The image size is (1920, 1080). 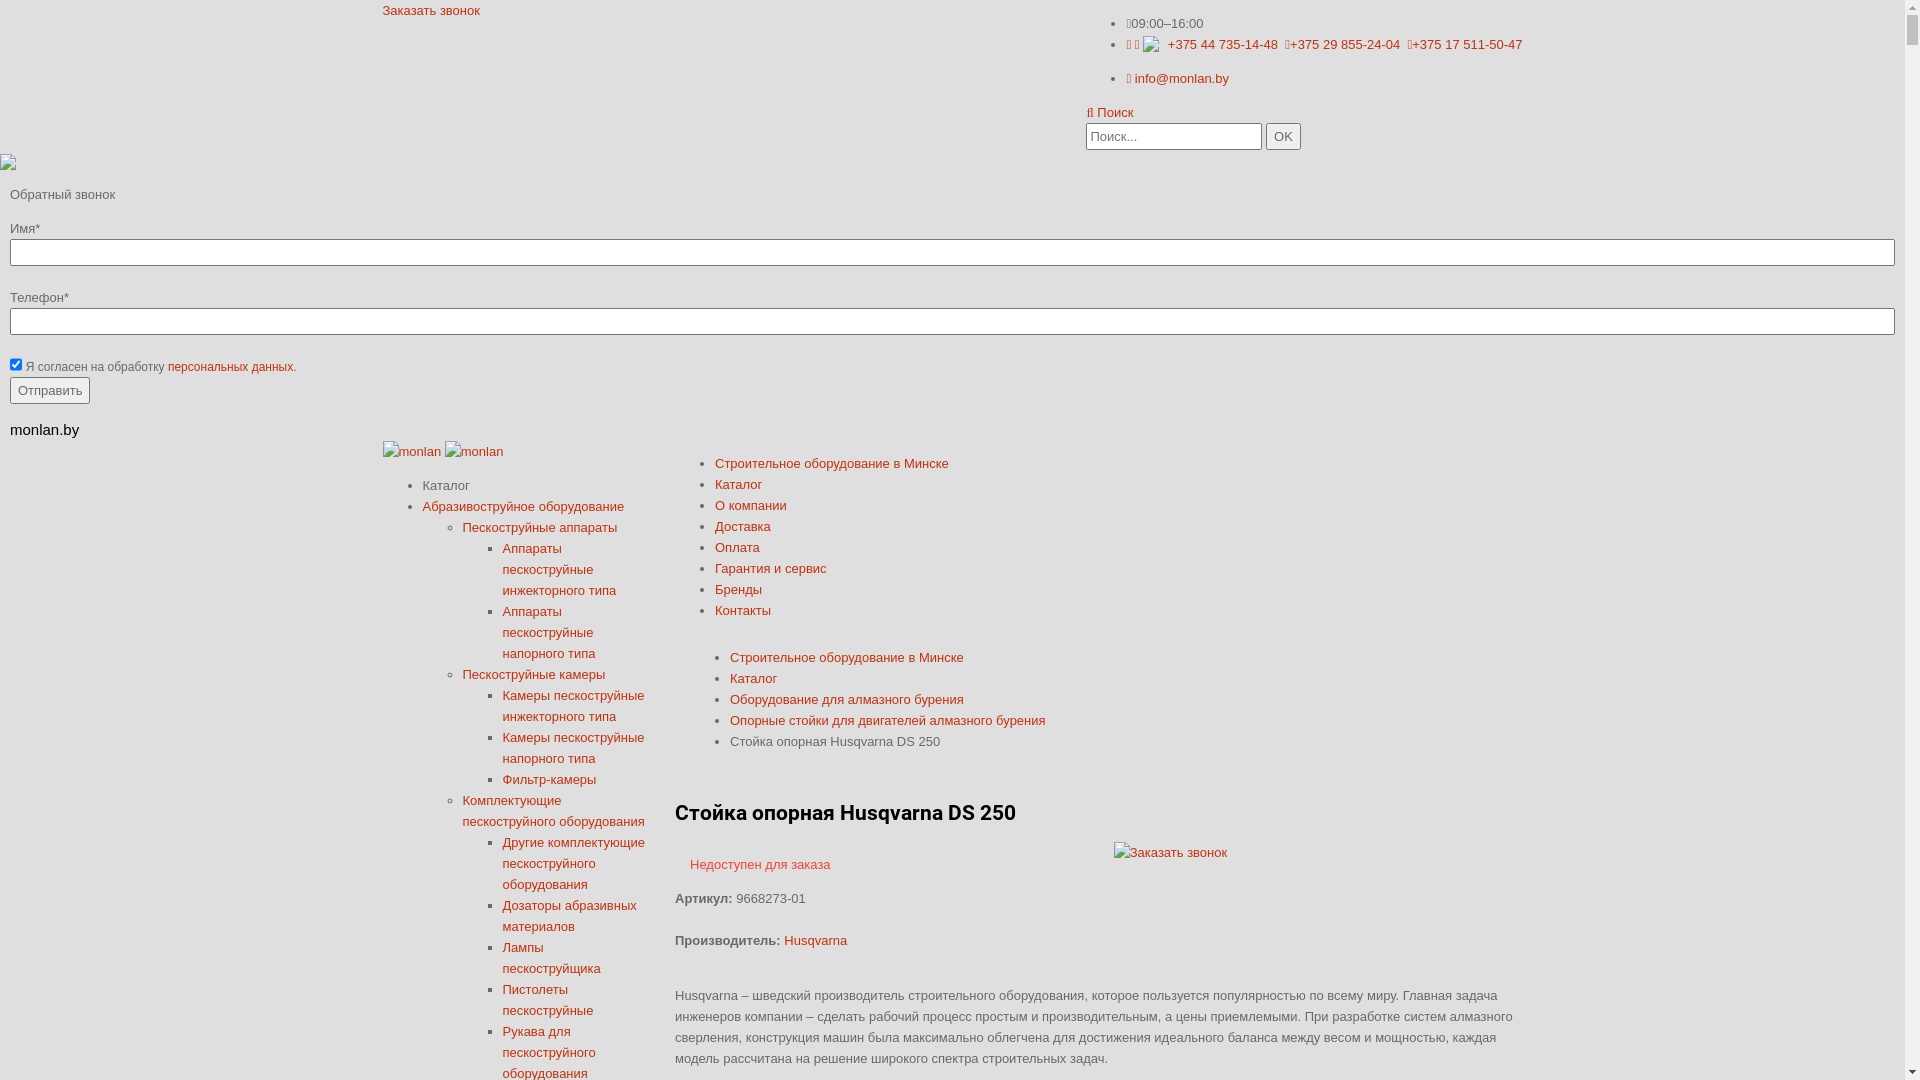 I want to click on +375 44 735-14-48, so click(x=1202, y=44).